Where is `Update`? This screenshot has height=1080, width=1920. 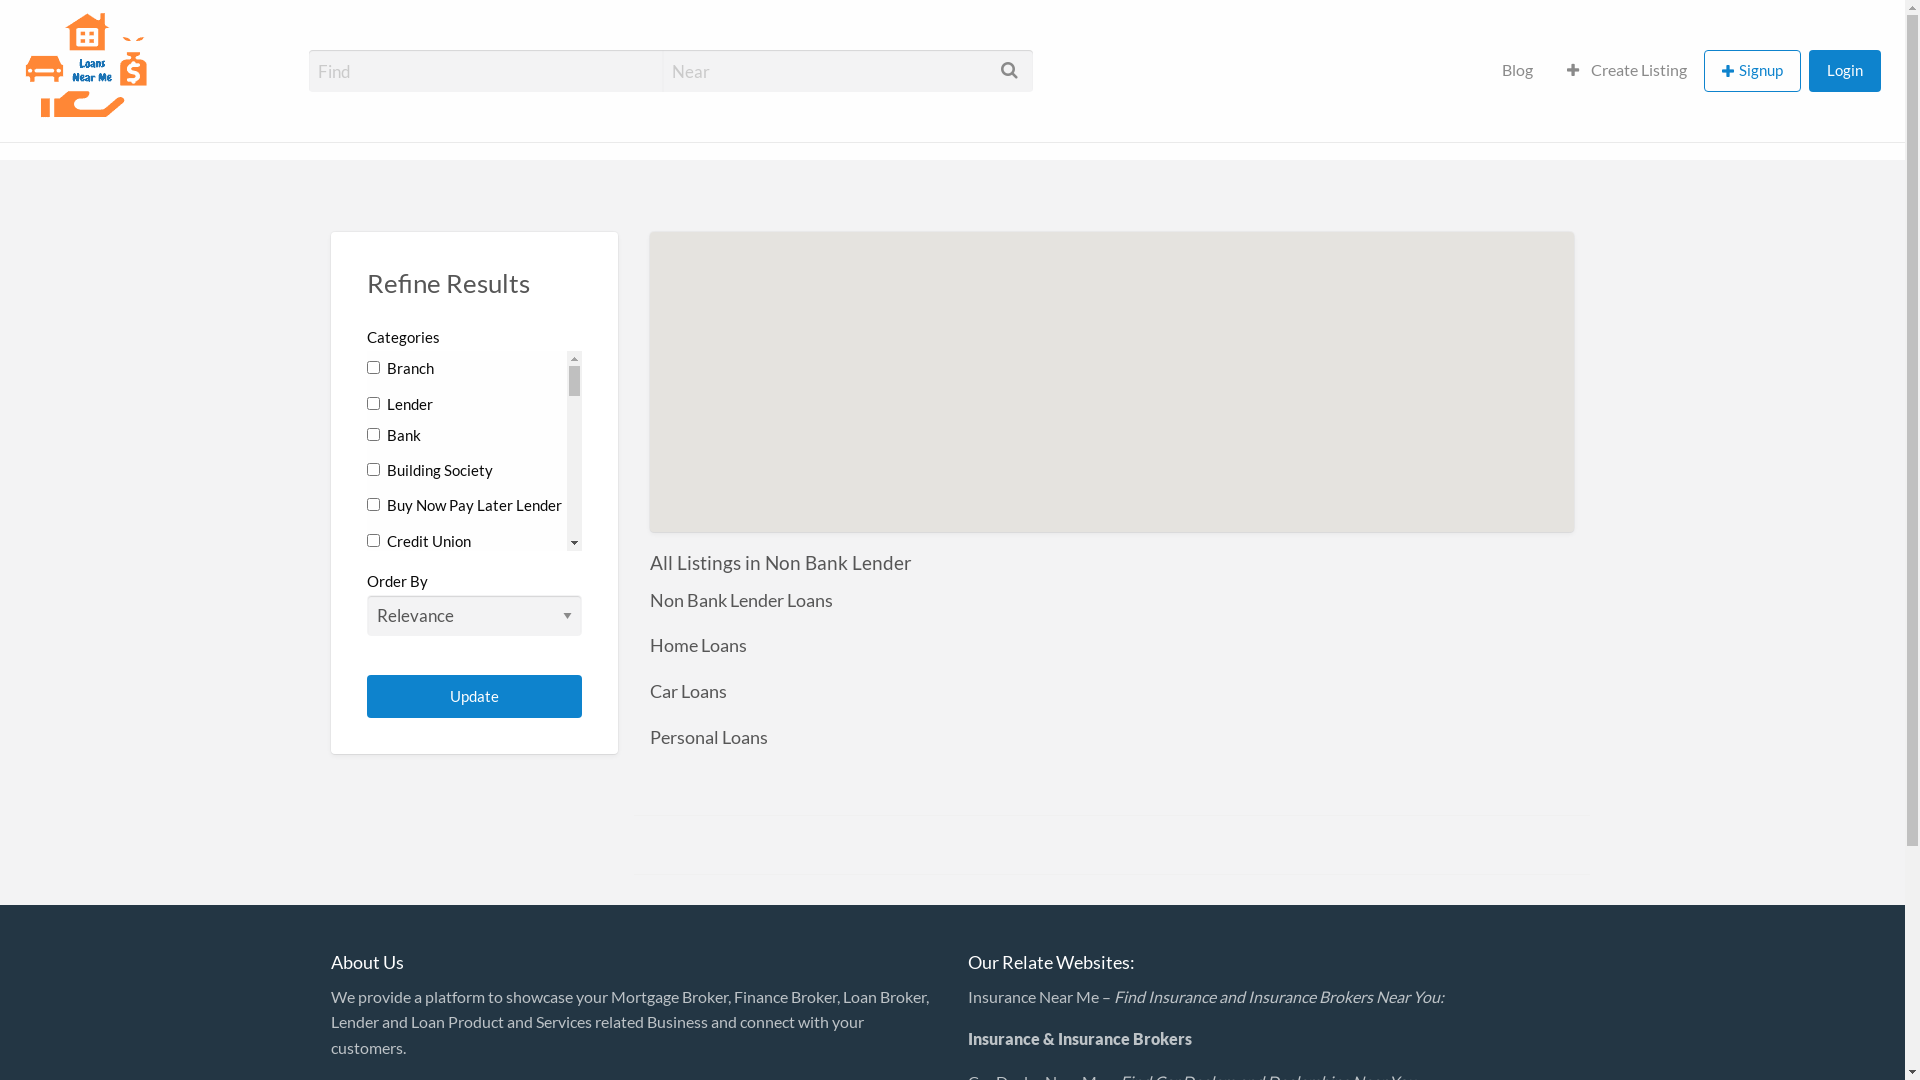 Update is located at coordinates (474, 696).